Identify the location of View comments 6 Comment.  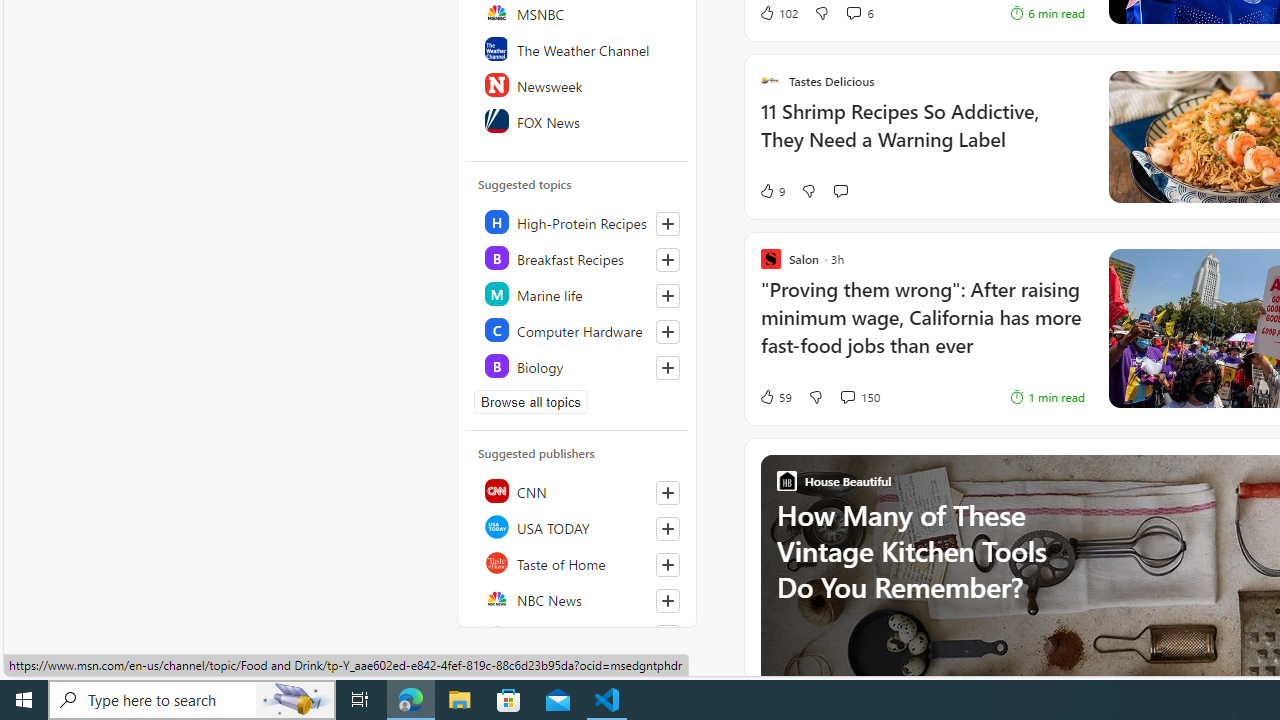
(852, 12).